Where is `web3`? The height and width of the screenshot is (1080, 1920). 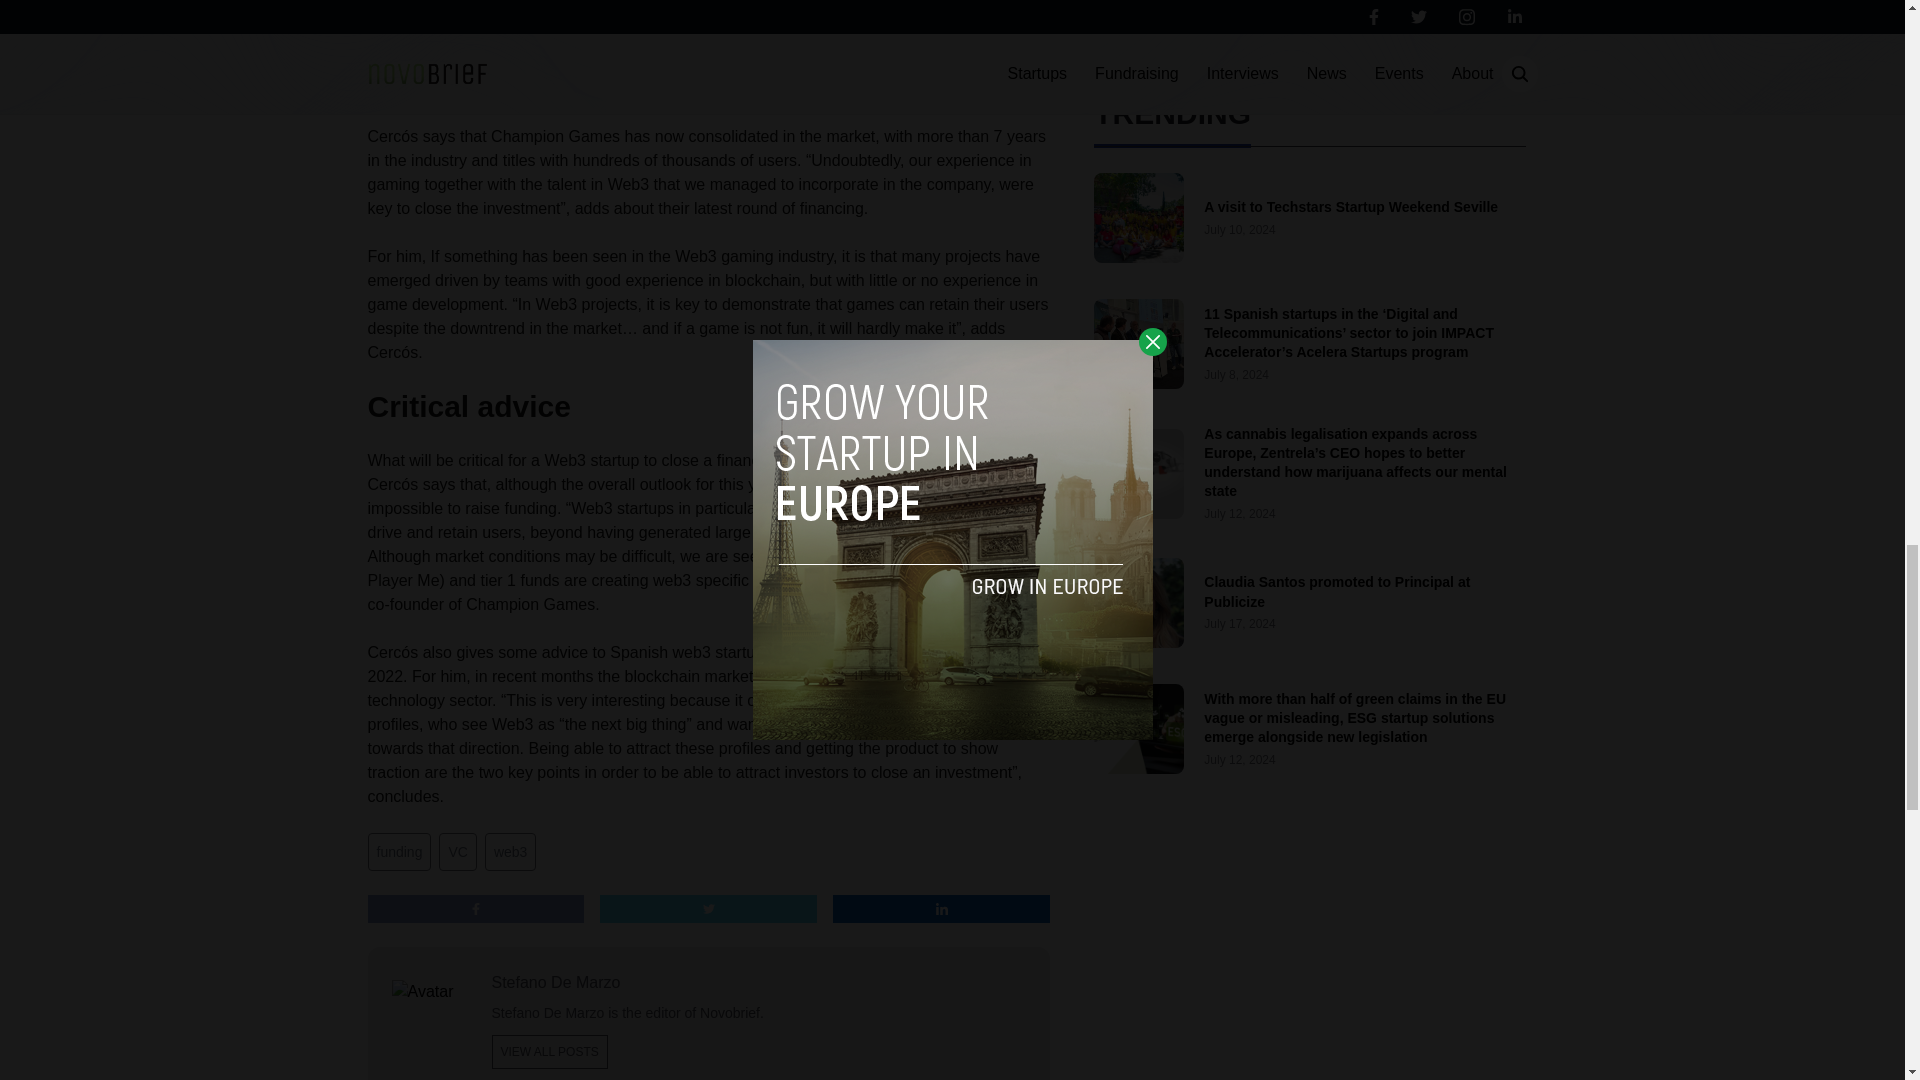 web3 is located at coordinates (510, 851).